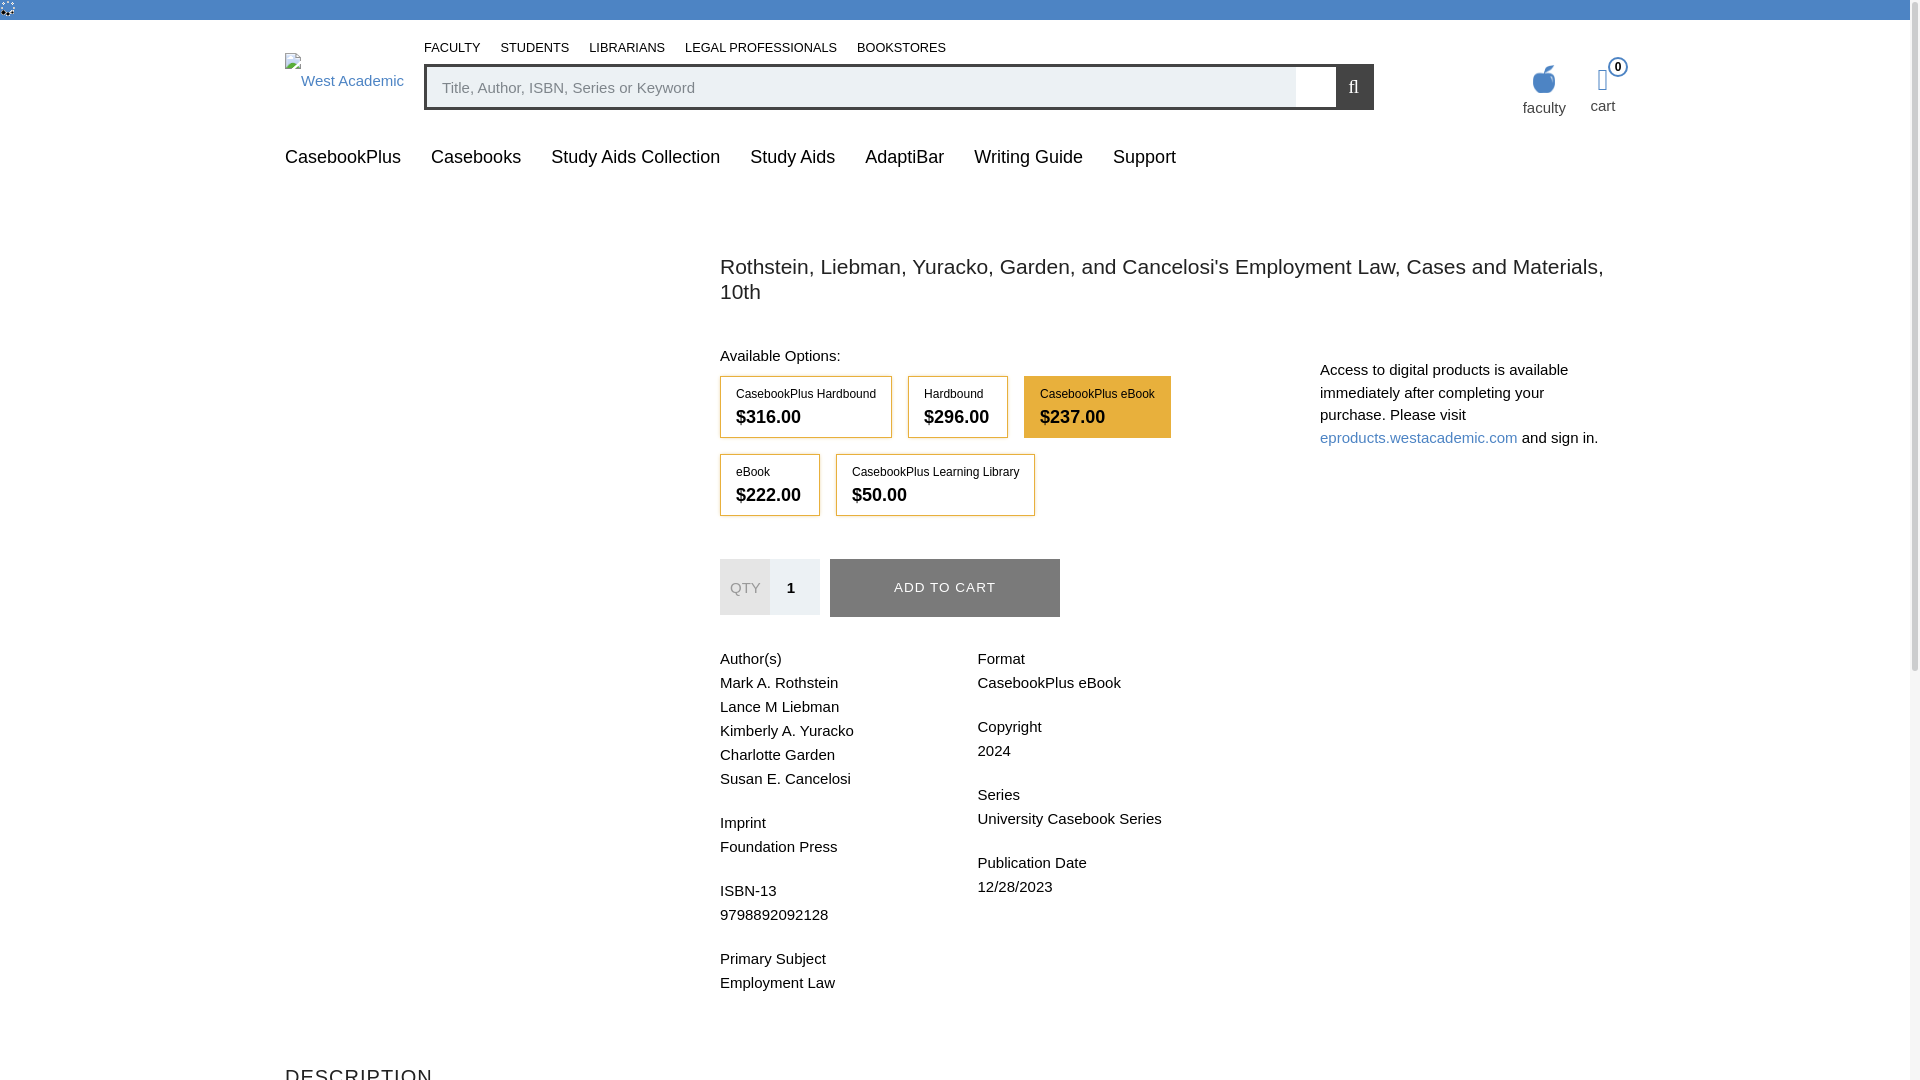  What do you see at coordinates (792, 156) in the screenshot?
I see `Study Aids` at bounding box center [792, 156].